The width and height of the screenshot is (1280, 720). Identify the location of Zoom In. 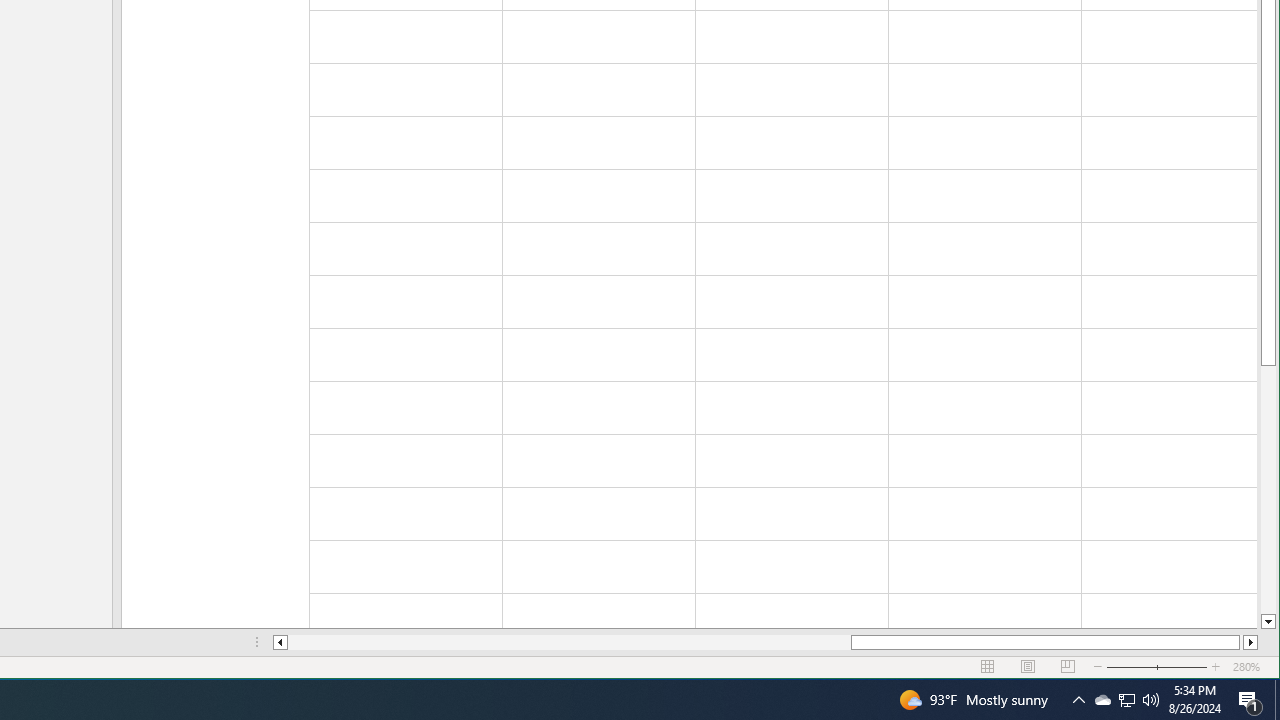
(1216, 667).